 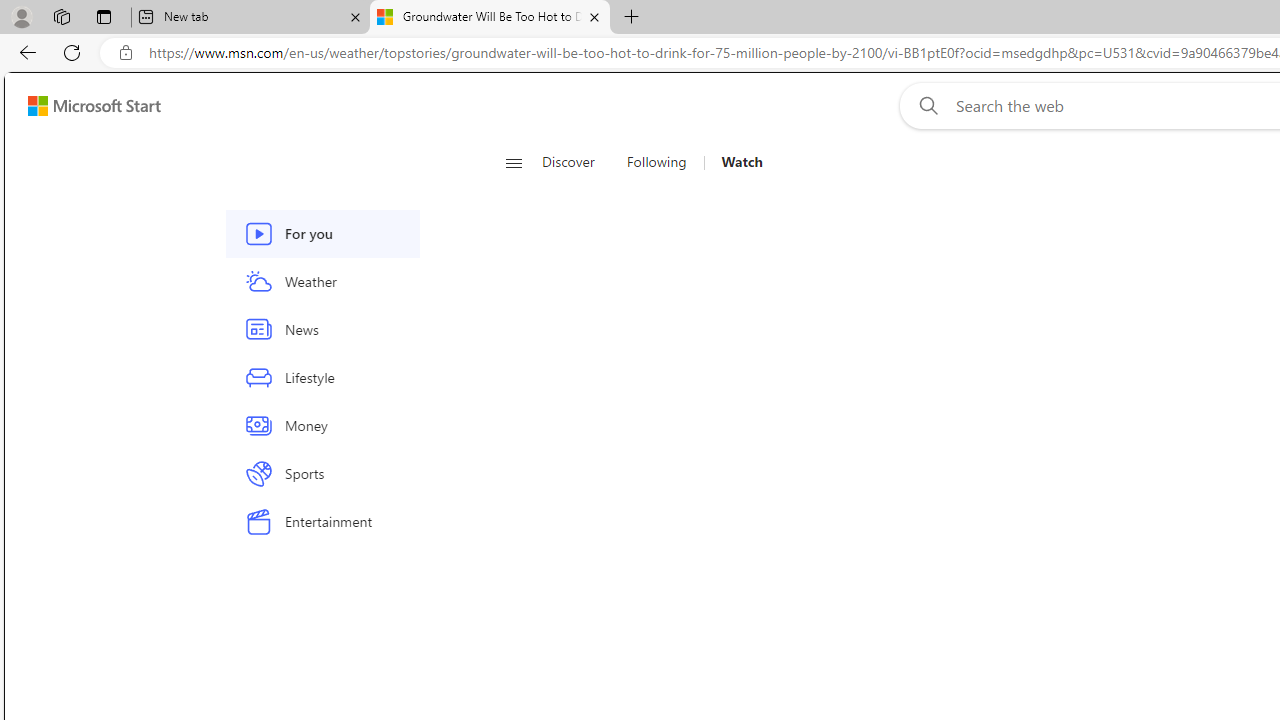 I want to click on Skip to footer, so click(x=82, y=106).